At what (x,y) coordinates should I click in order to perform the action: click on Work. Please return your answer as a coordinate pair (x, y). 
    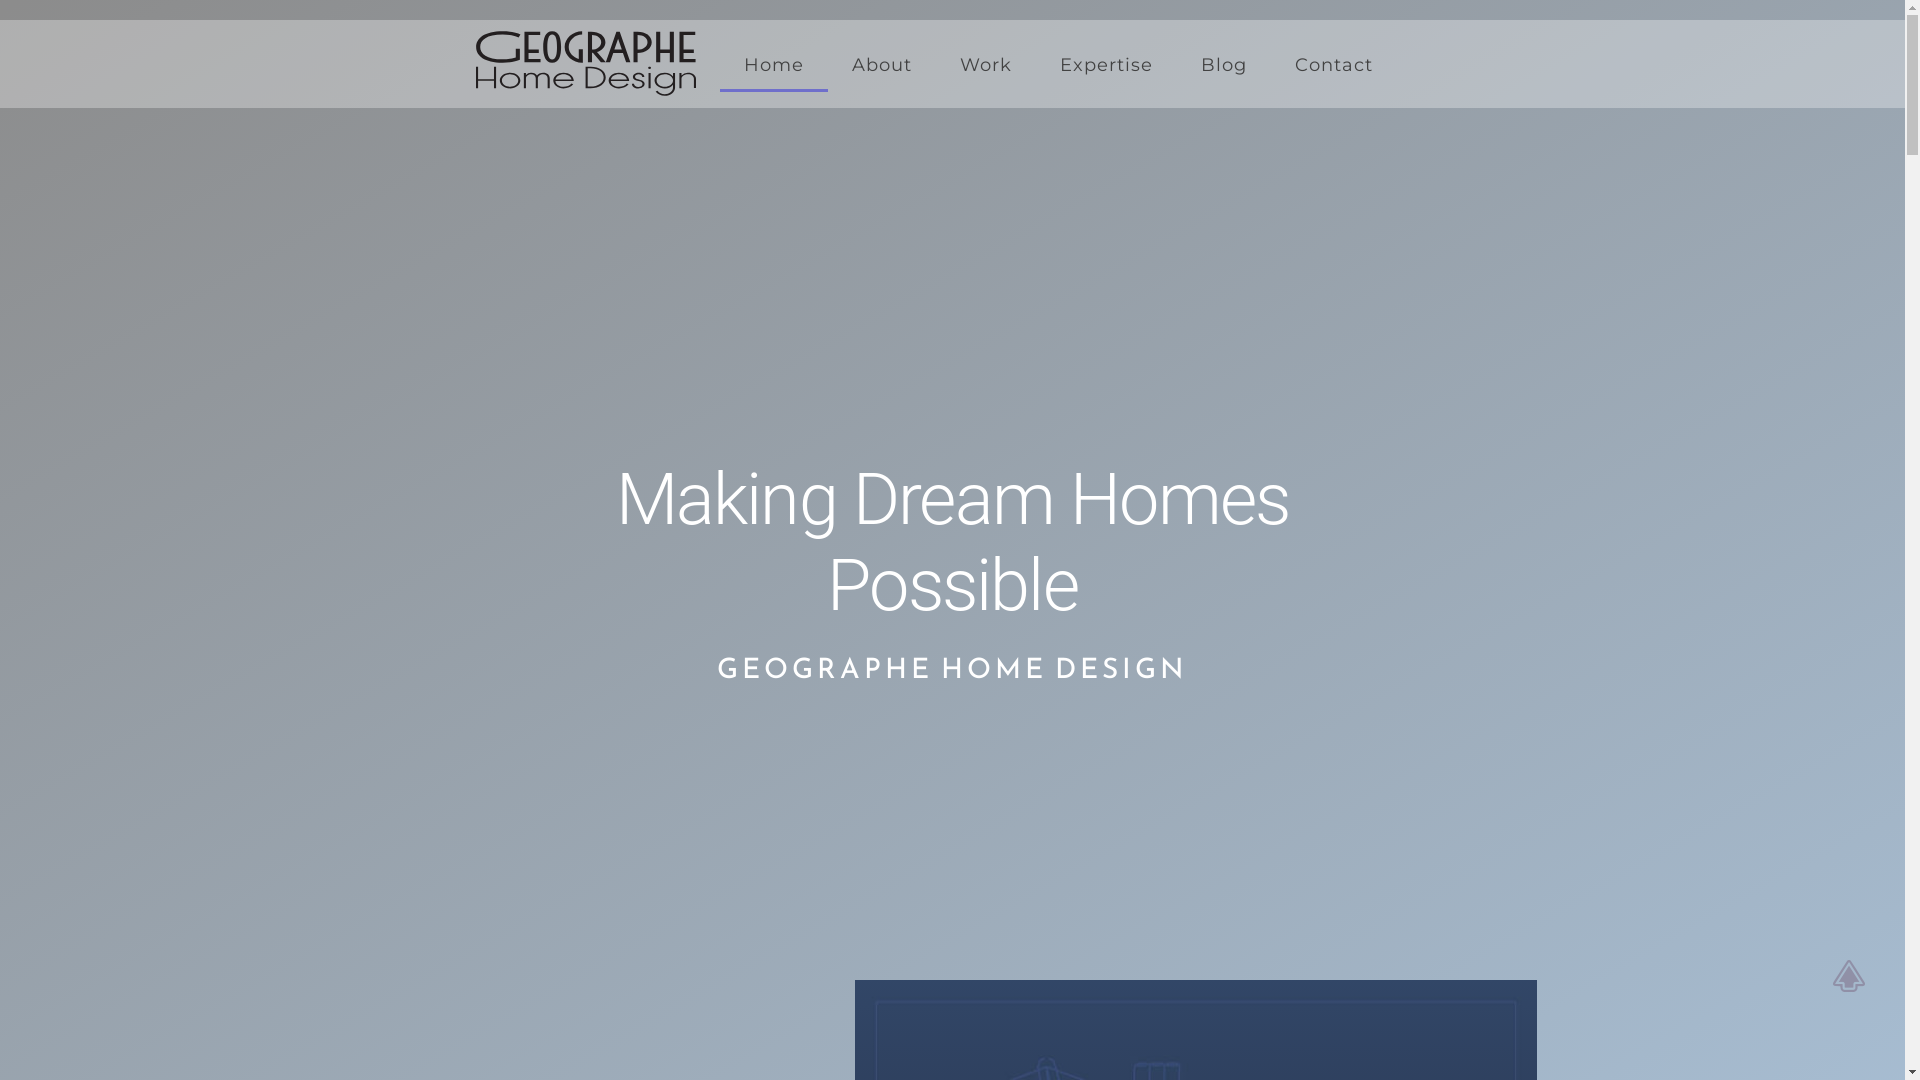
    Looking at the image, I should click on (986, 65).